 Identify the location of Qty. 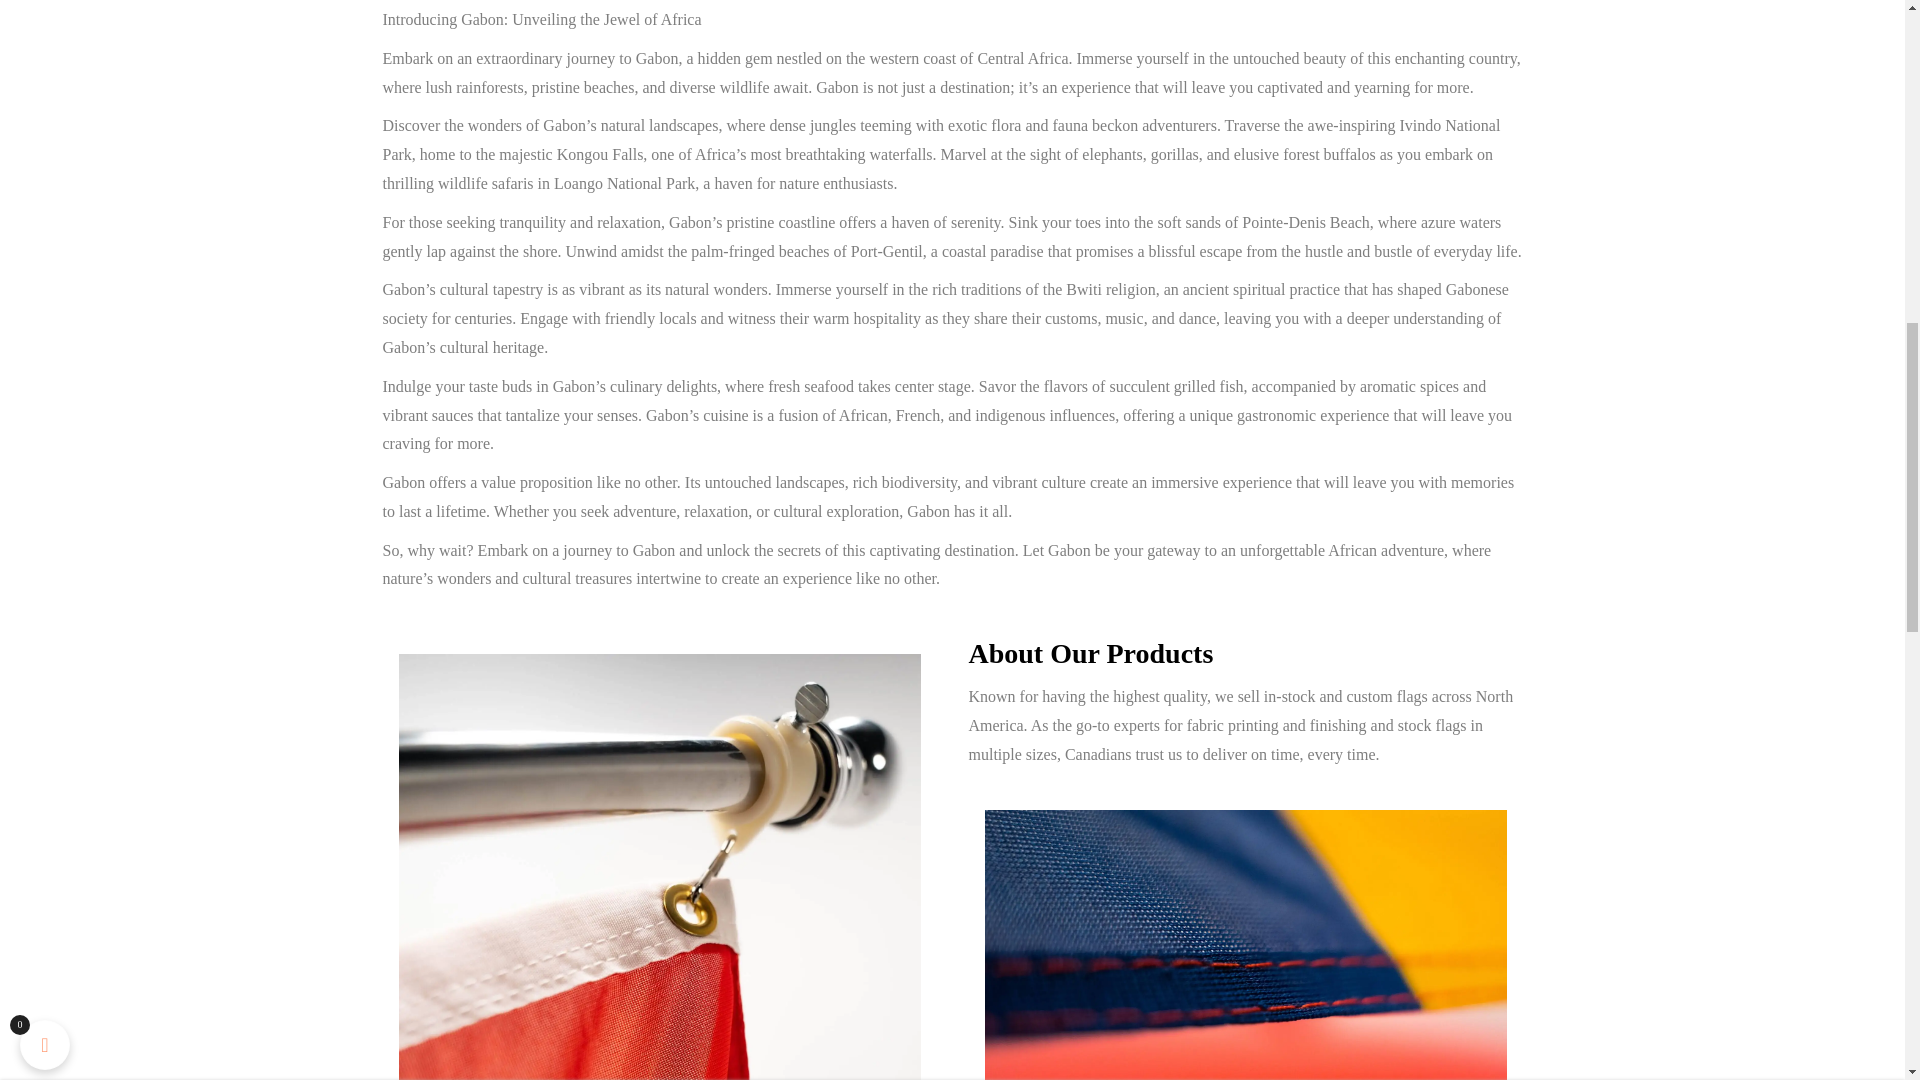
(1422, 36).